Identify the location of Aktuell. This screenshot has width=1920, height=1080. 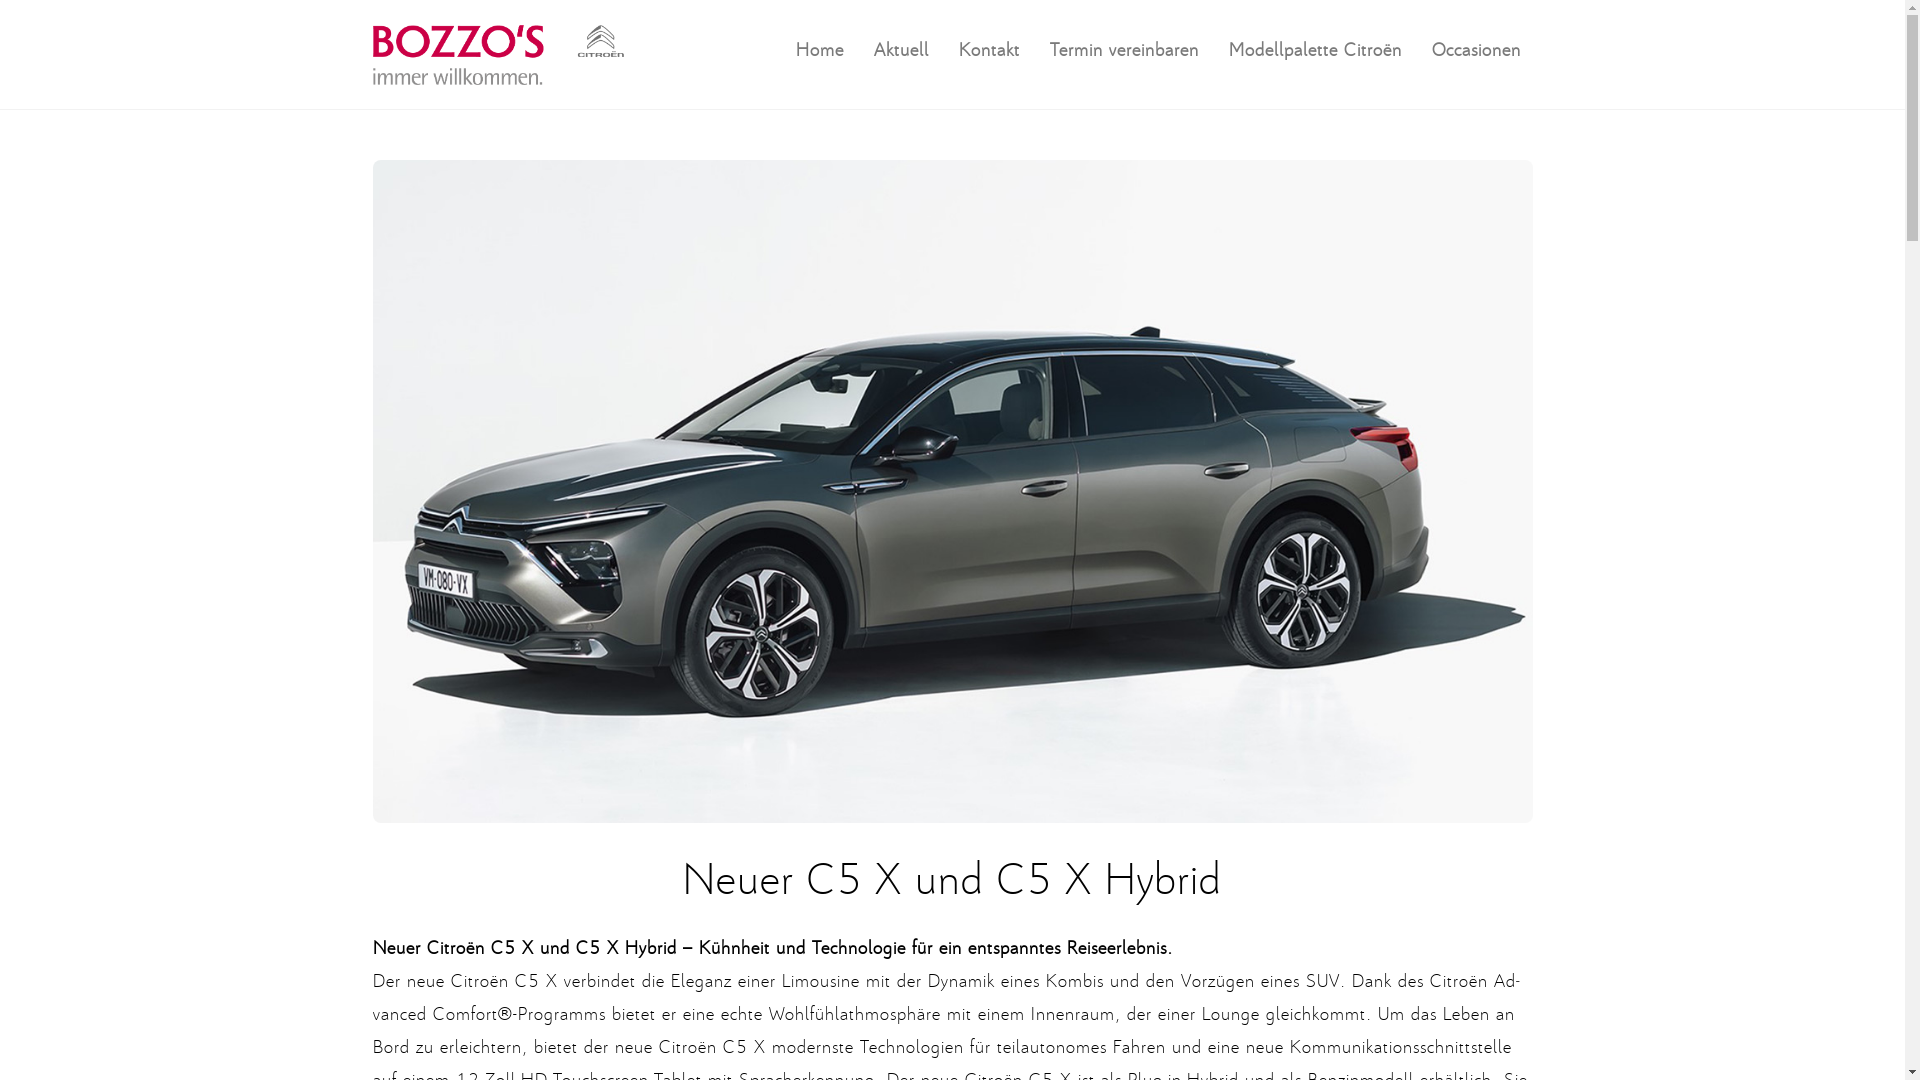
(902, 48).